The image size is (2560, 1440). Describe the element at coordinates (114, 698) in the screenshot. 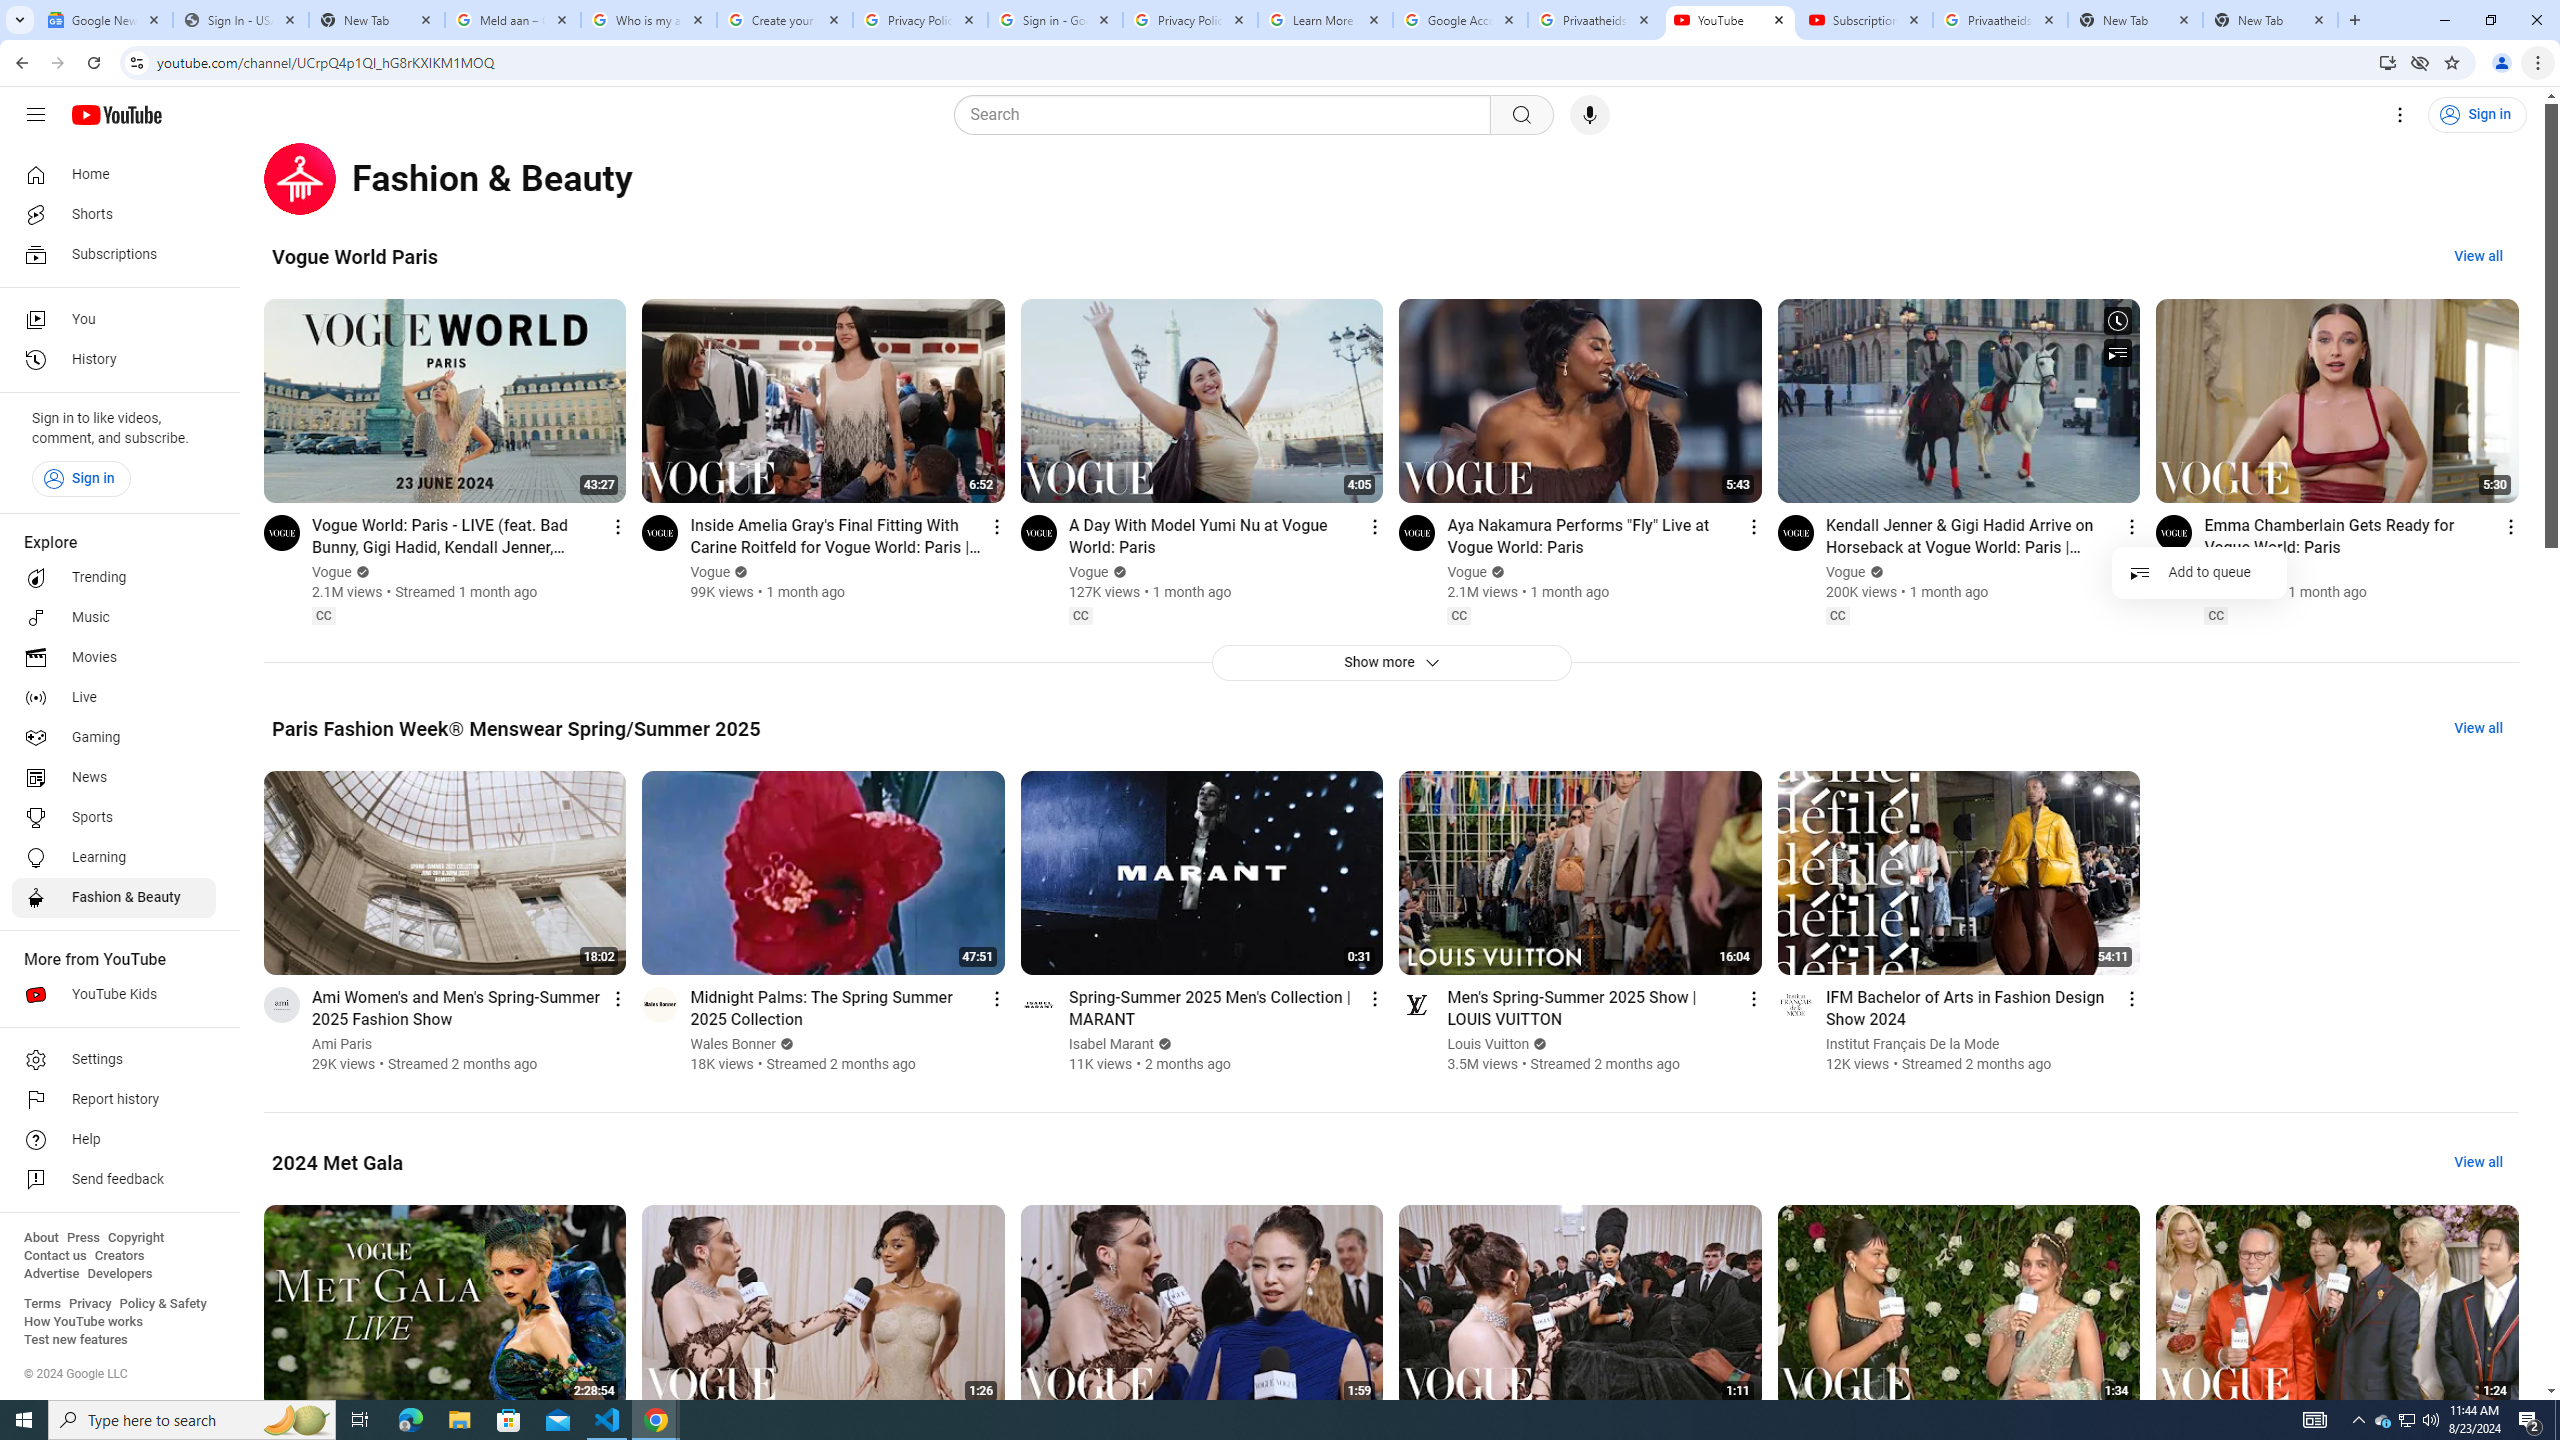

I see `Live` at that location.